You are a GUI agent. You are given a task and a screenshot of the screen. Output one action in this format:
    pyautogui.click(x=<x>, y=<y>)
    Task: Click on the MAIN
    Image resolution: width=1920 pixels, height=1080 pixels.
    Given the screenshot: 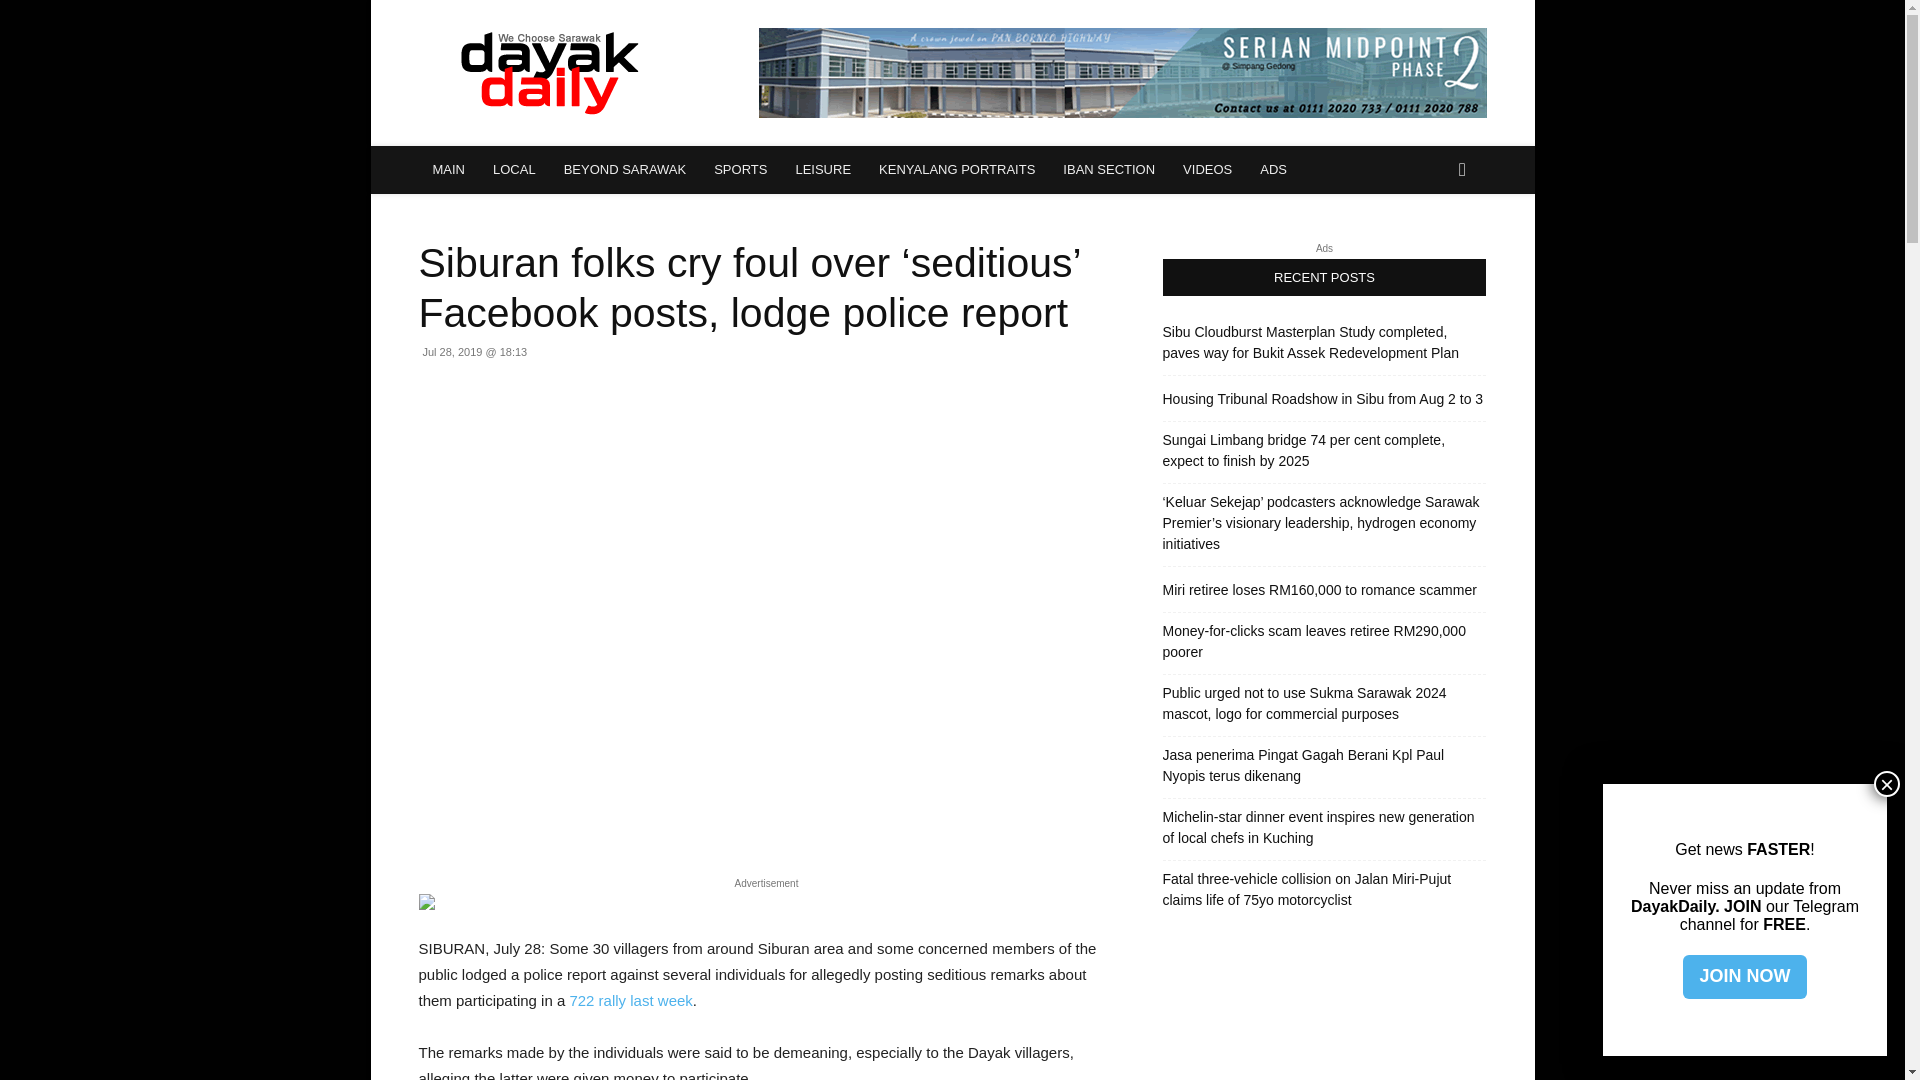 What is the action you would take?
    pyautogui.click(x=448, y=170)
    